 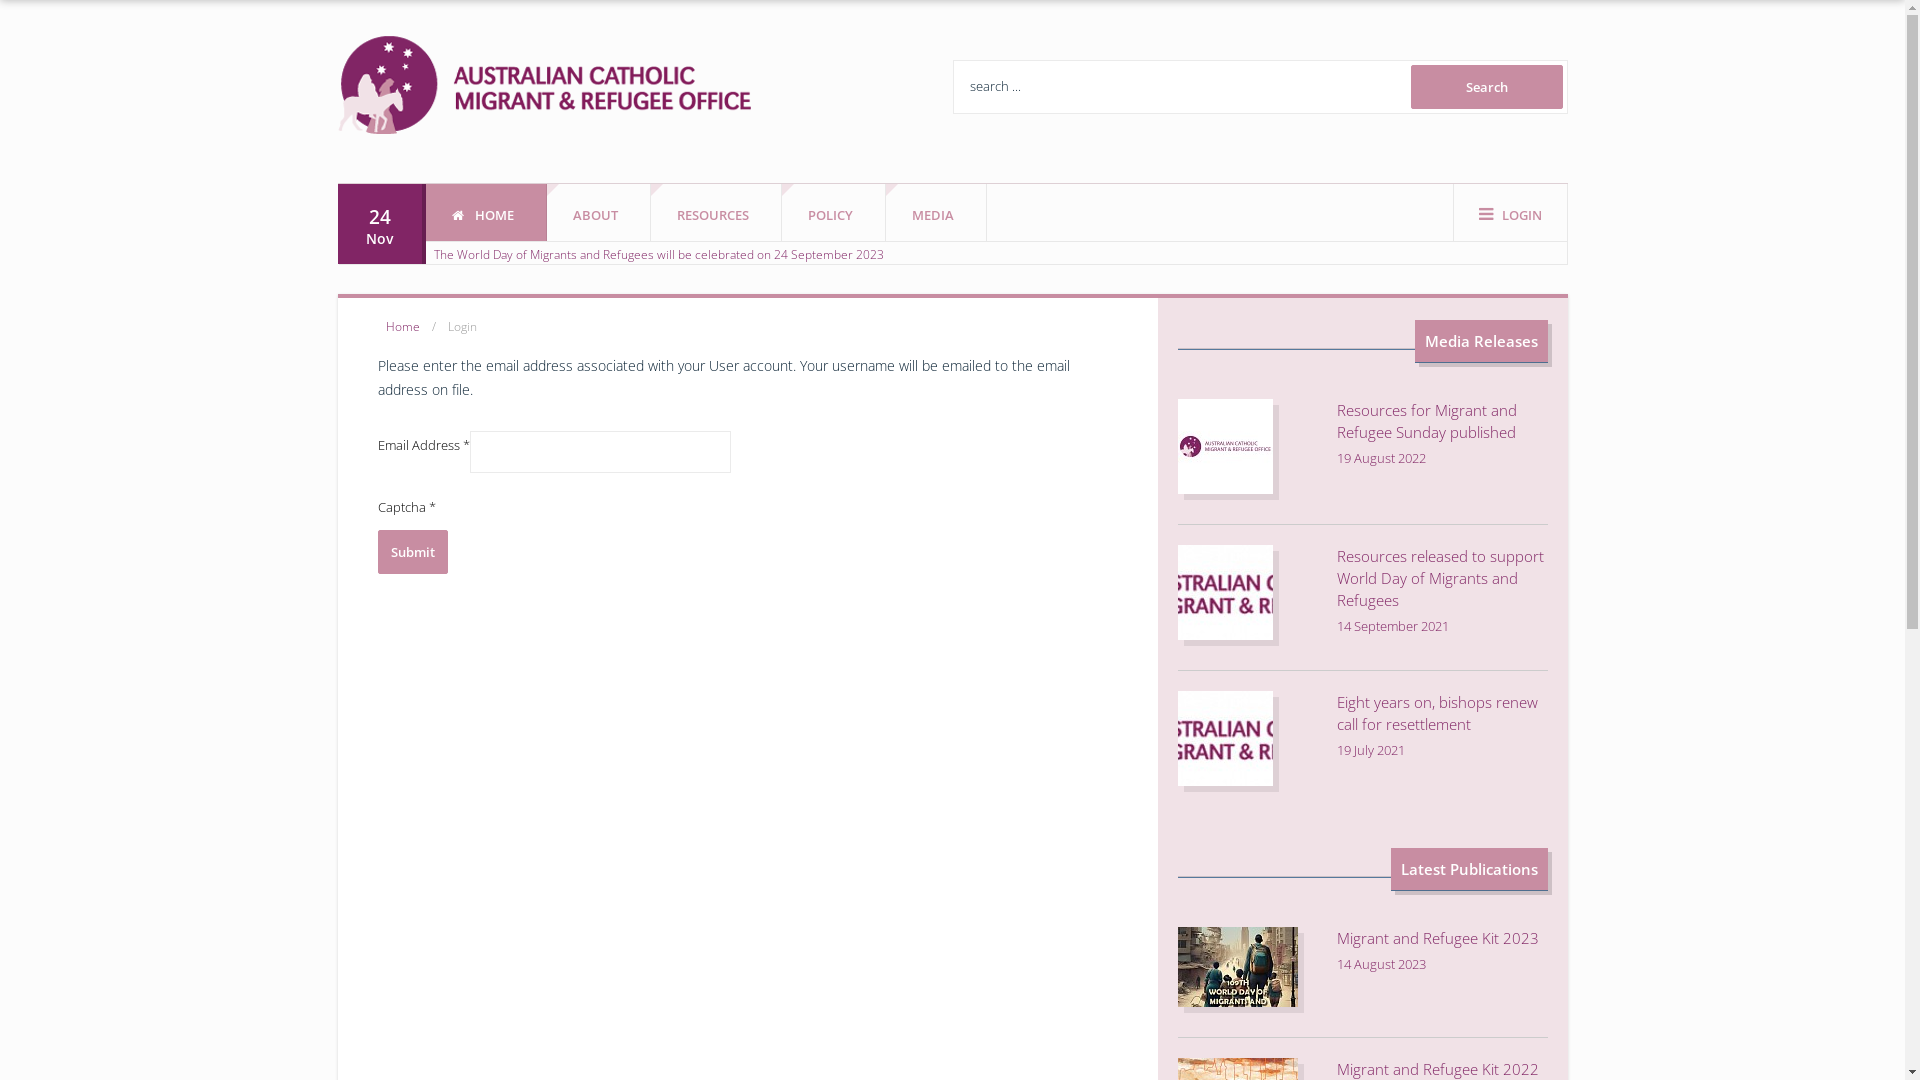 What do you see at coordinates (1427, 421) in the screenshot?
I see `Resources for Migrant and Refugee Sunday published` at bounding box center [1427, 421].